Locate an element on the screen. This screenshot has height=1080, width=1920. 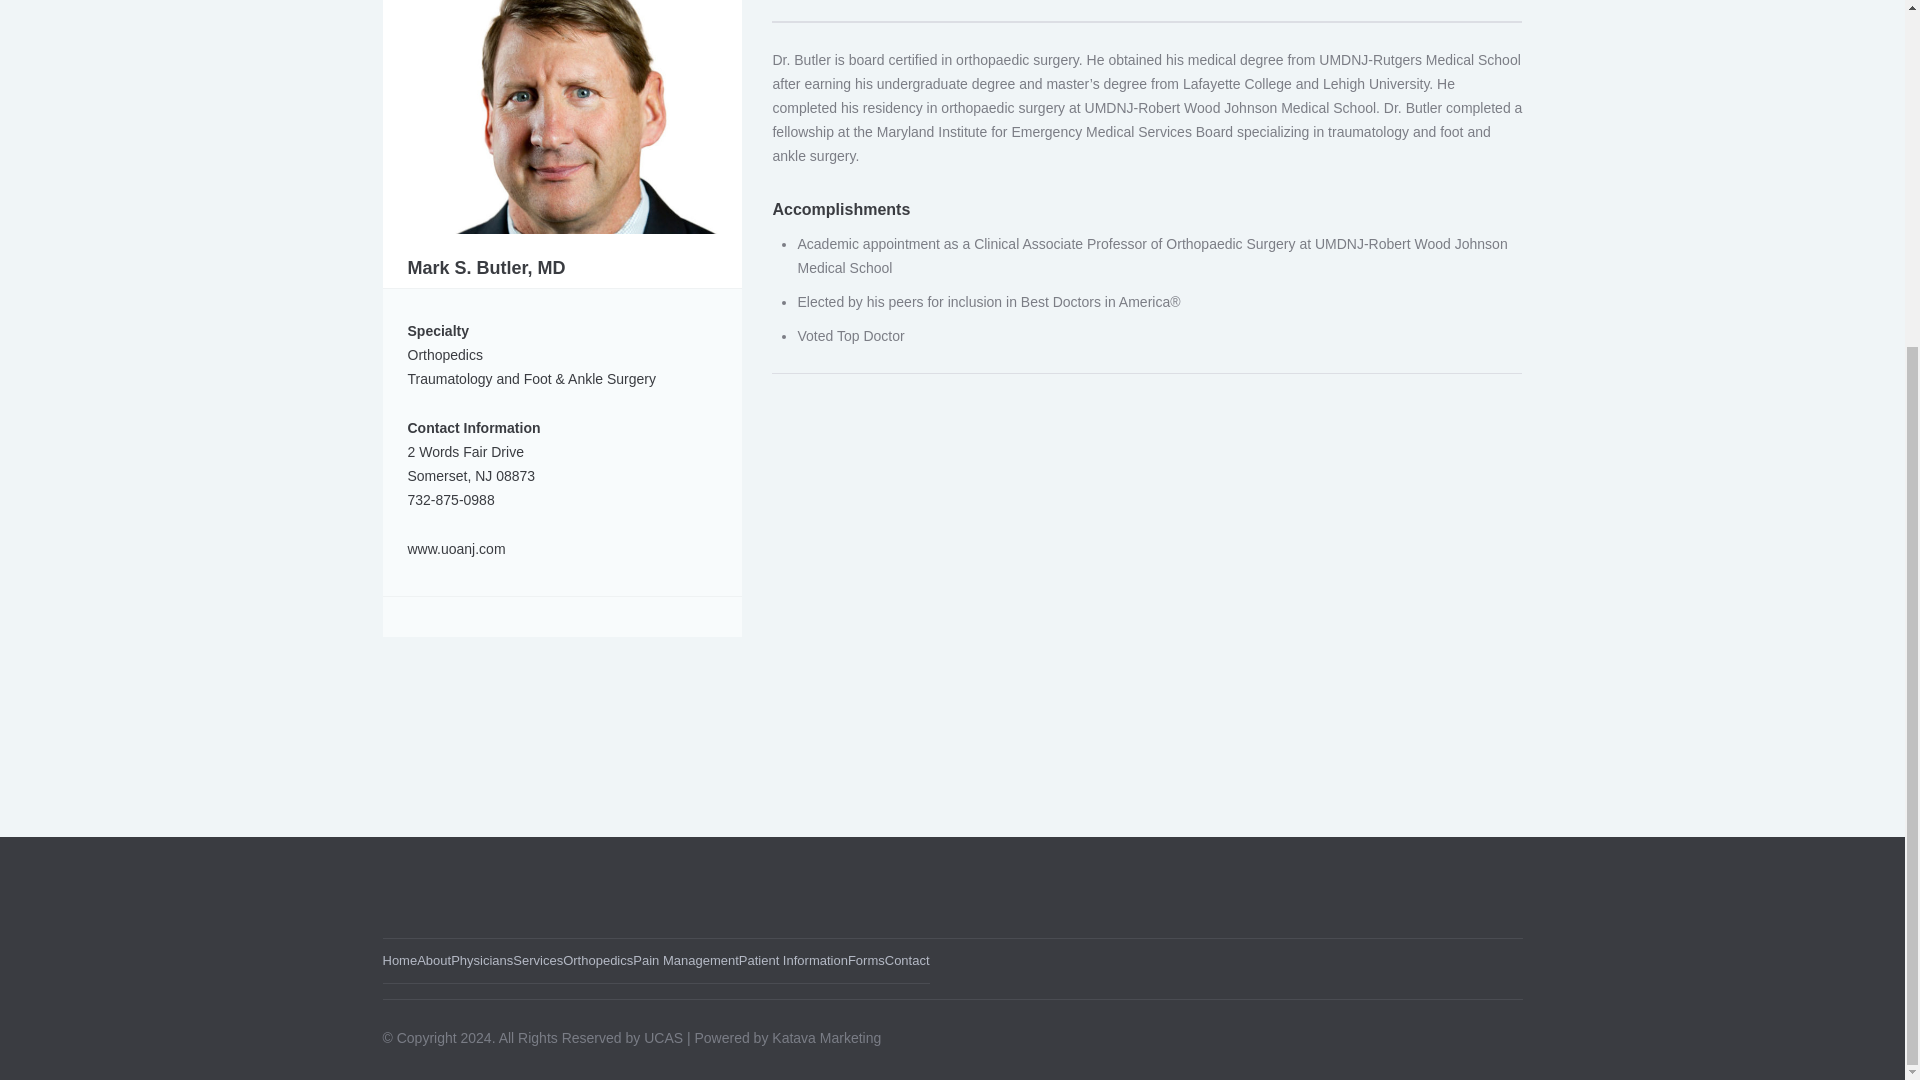
Mark S. Butler, MD is located at coordinates (562, 97).